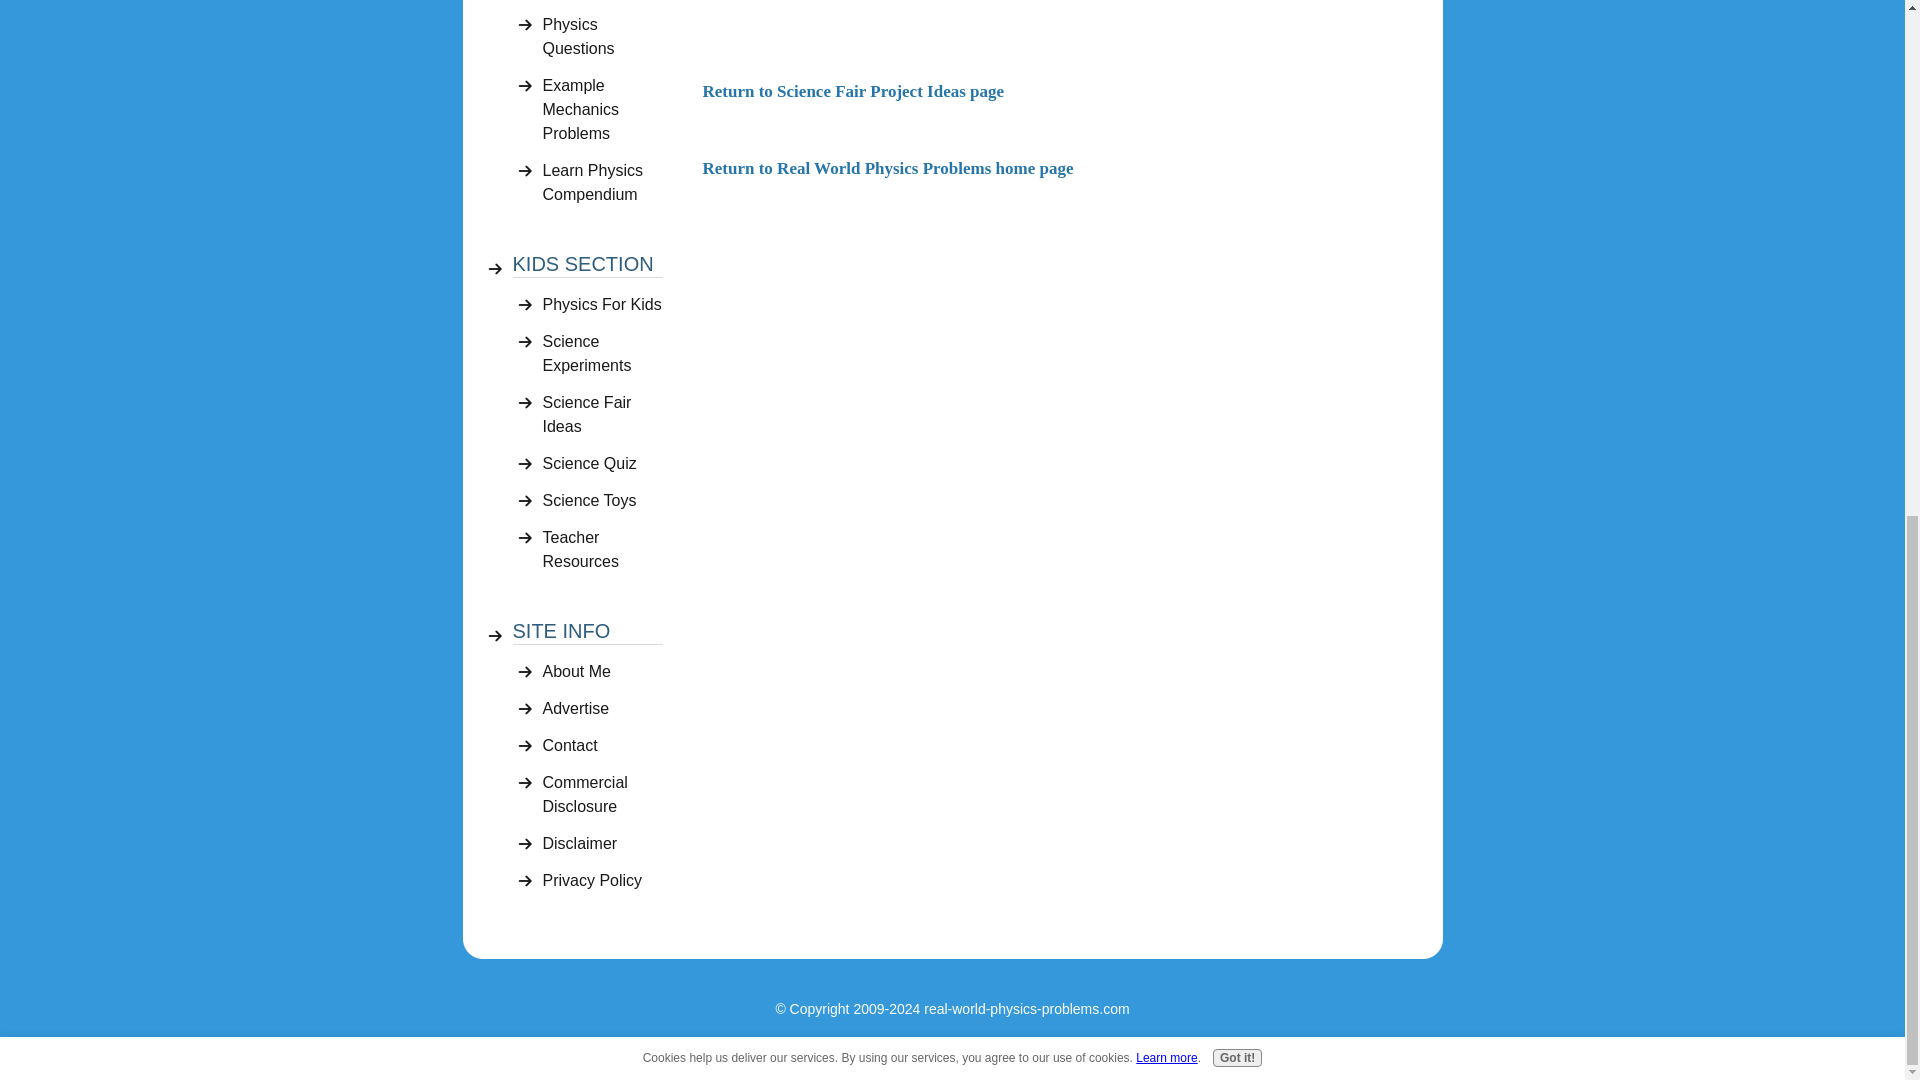 The height and width of the screenshot is (1080, 1920). I want to click on Physics For Kids, so click(602, 304).